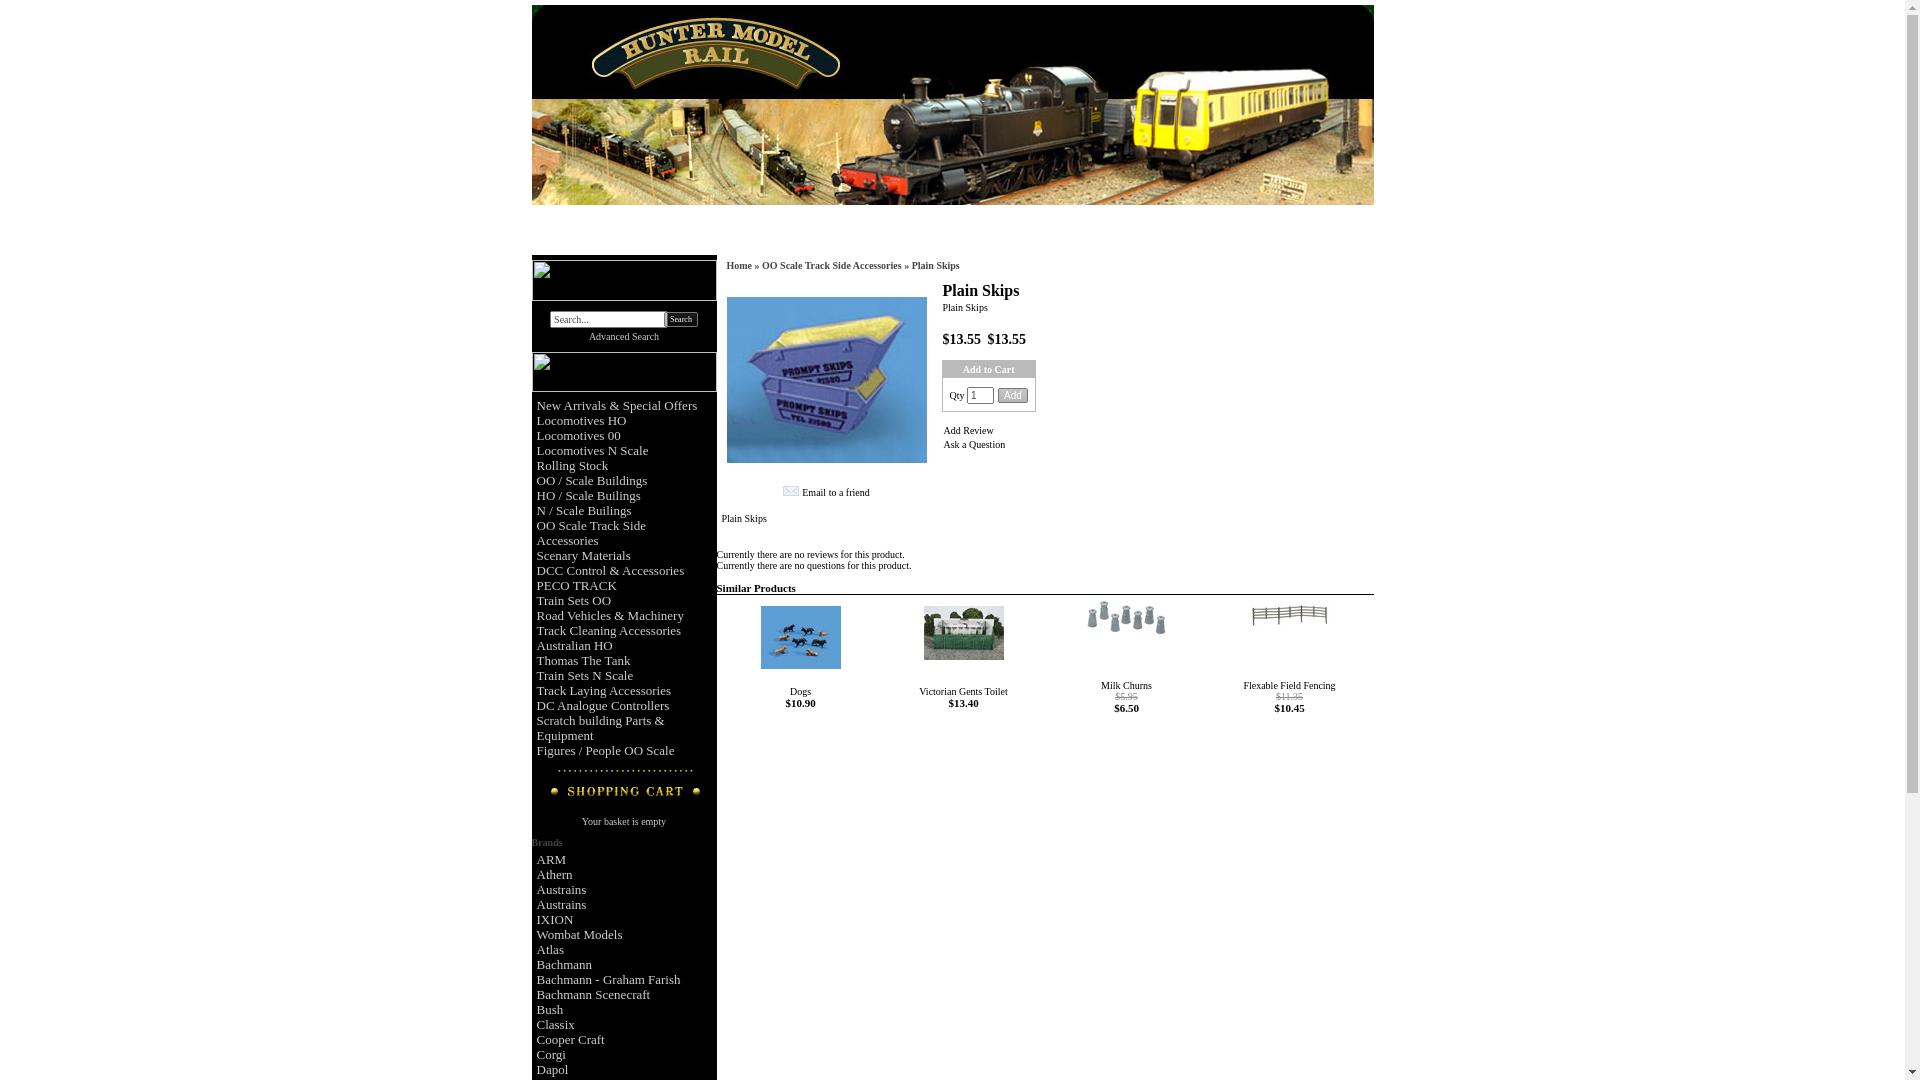  Describe the element at coordinates (550, 1010) in the screenshot. I see `Bush` at that location.